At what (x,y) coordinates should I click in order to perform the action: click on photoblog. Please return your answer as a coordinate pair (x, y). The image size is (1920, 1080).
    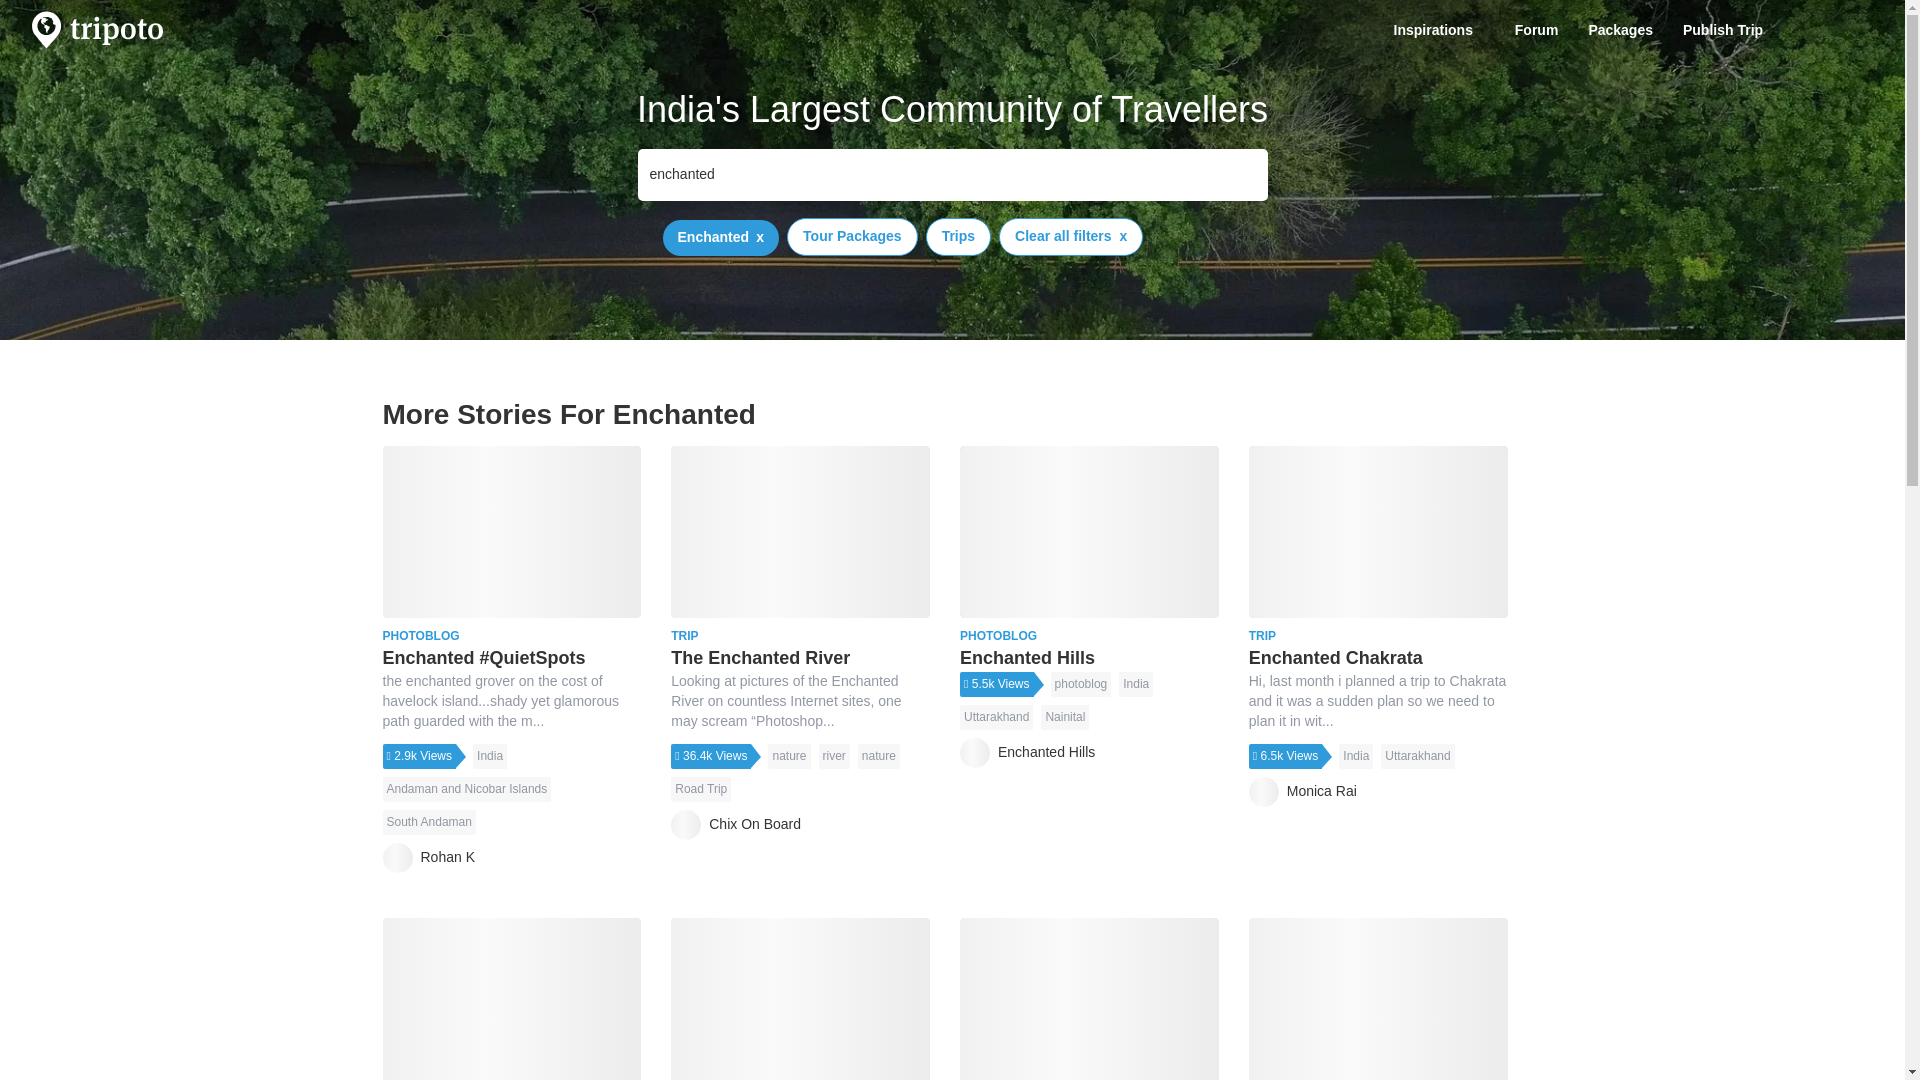
    Looking at the image, I should click on (1080, 684).